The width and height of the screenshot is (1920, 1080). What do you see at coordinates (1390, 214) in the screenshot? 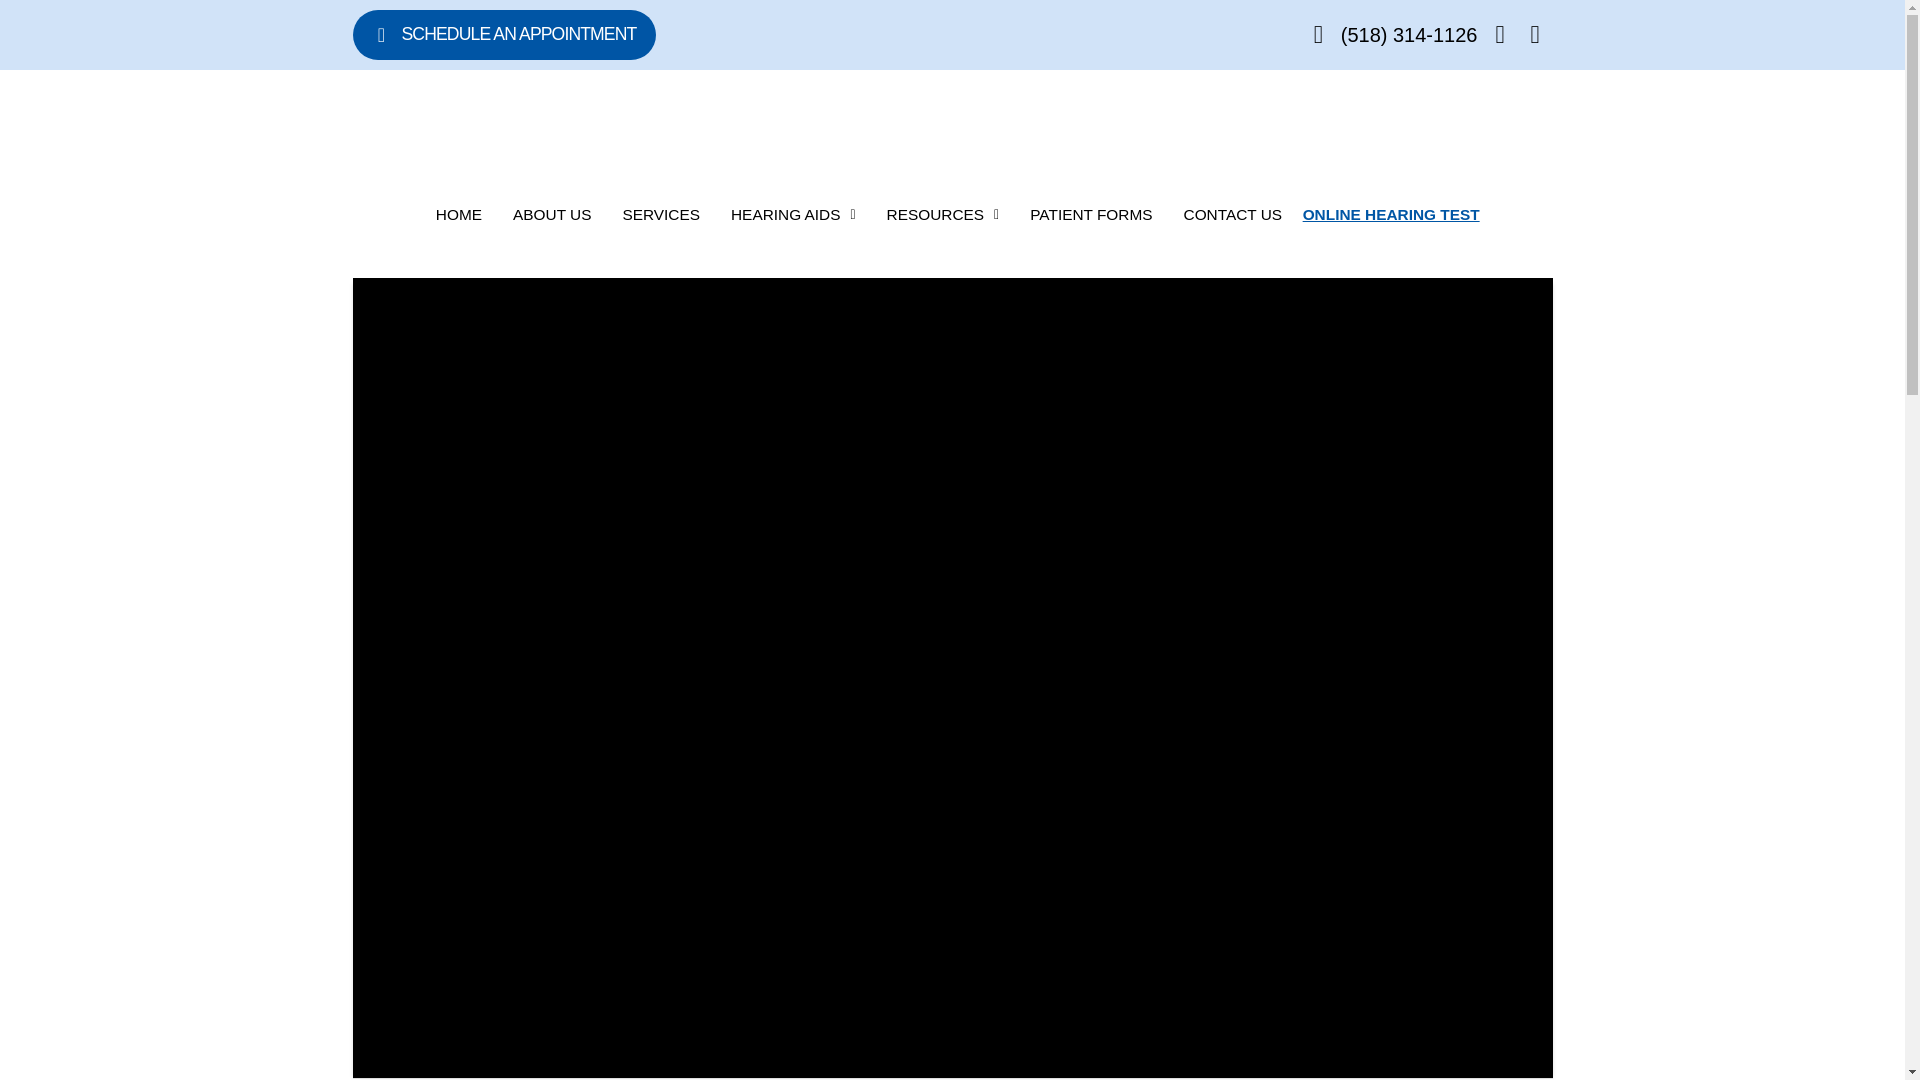
I see `ONLINE HEARING TEST` at bounding box center [1390, 214].